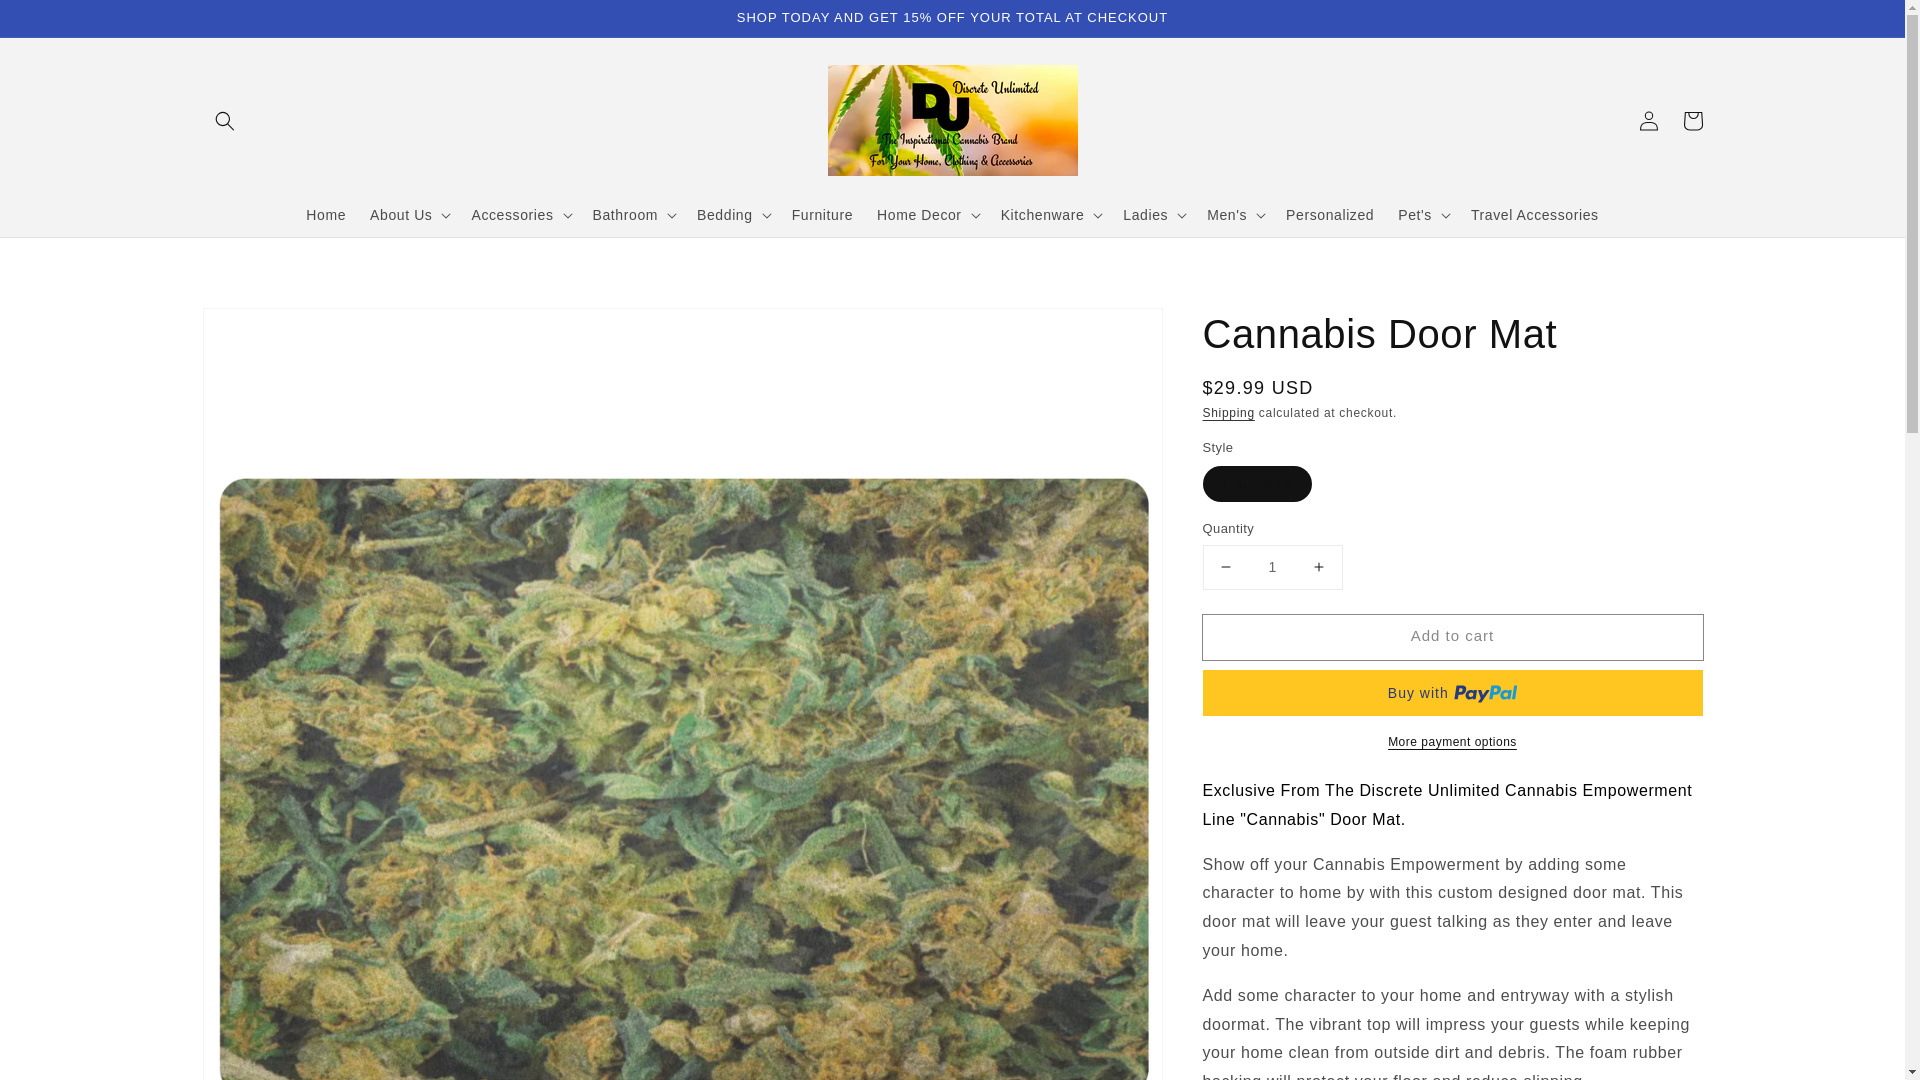 The height and width of the screenshot is (1080, 1920). What do you see at coordinates (1272, 567) in the screenshot?
I see `1` at bounding box center [1272, 567].